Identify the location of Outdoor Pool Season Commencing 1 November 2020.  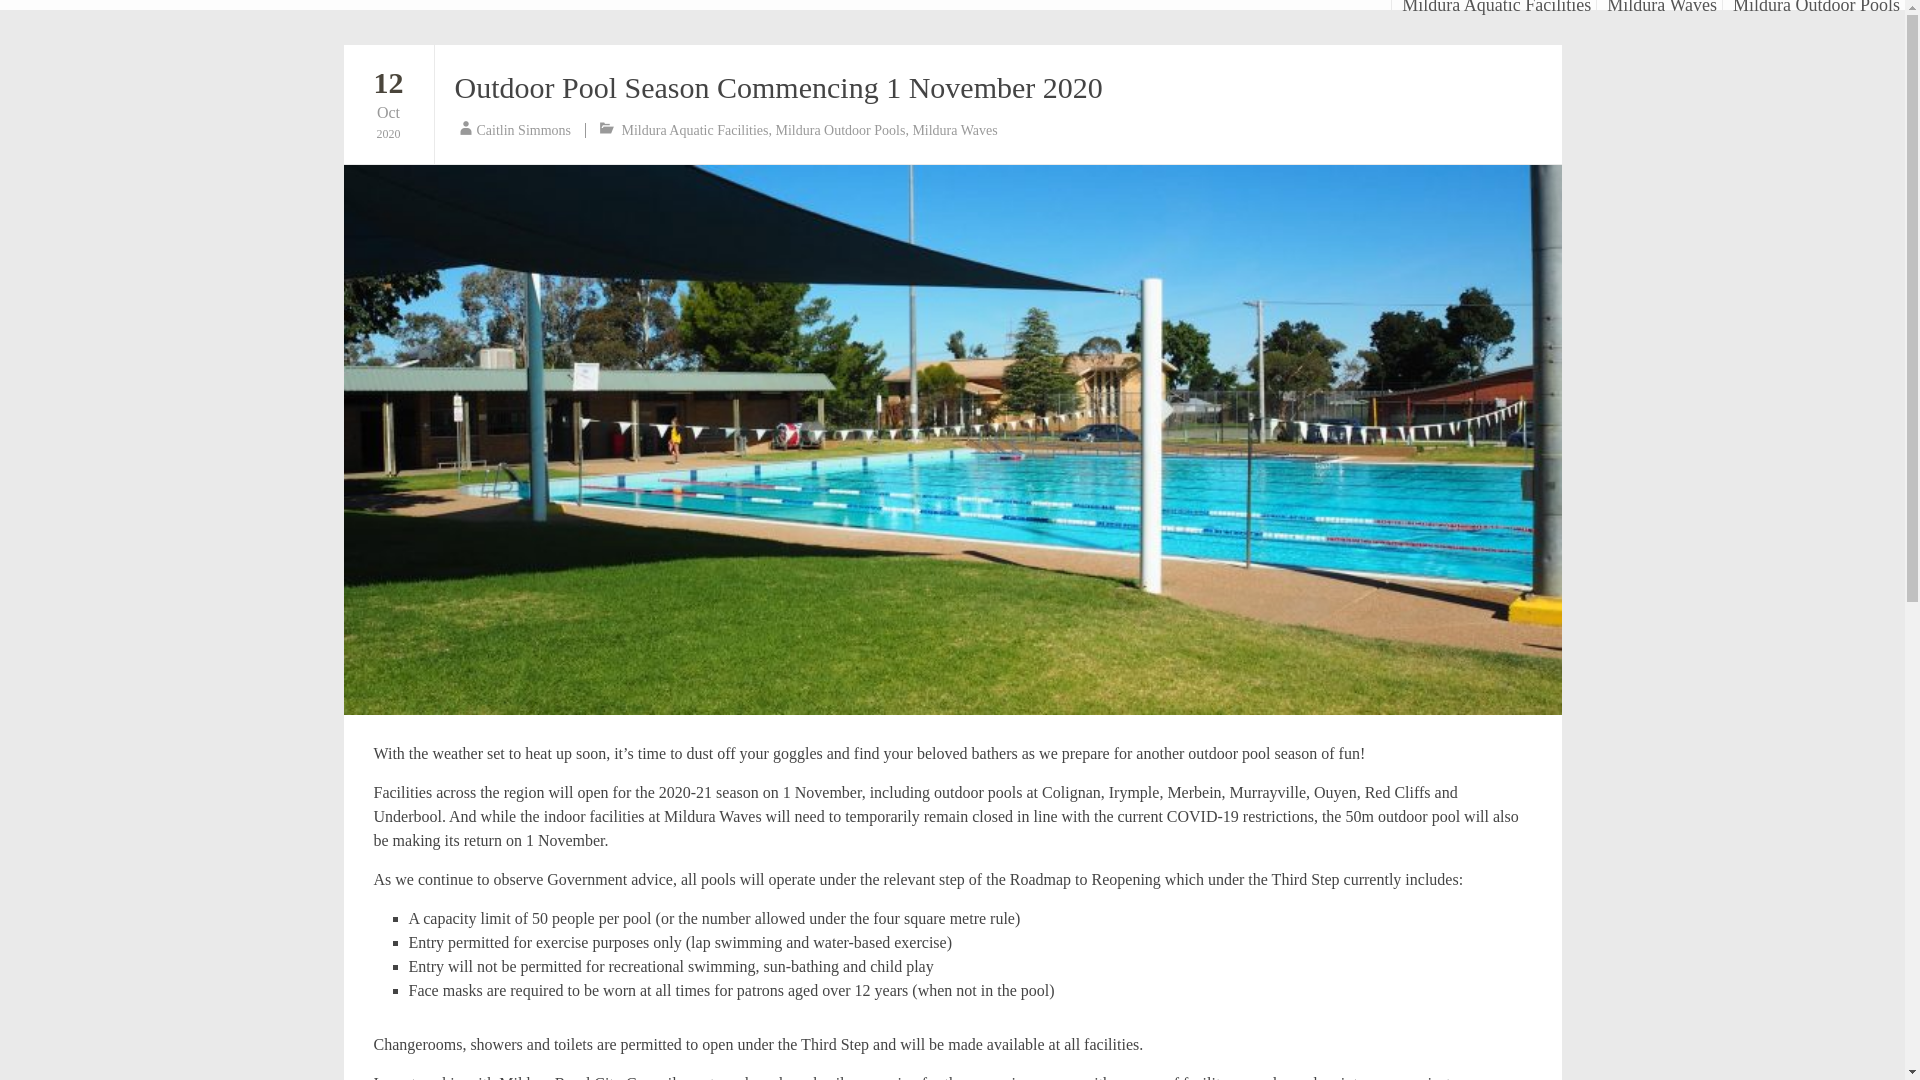
(954, 130).